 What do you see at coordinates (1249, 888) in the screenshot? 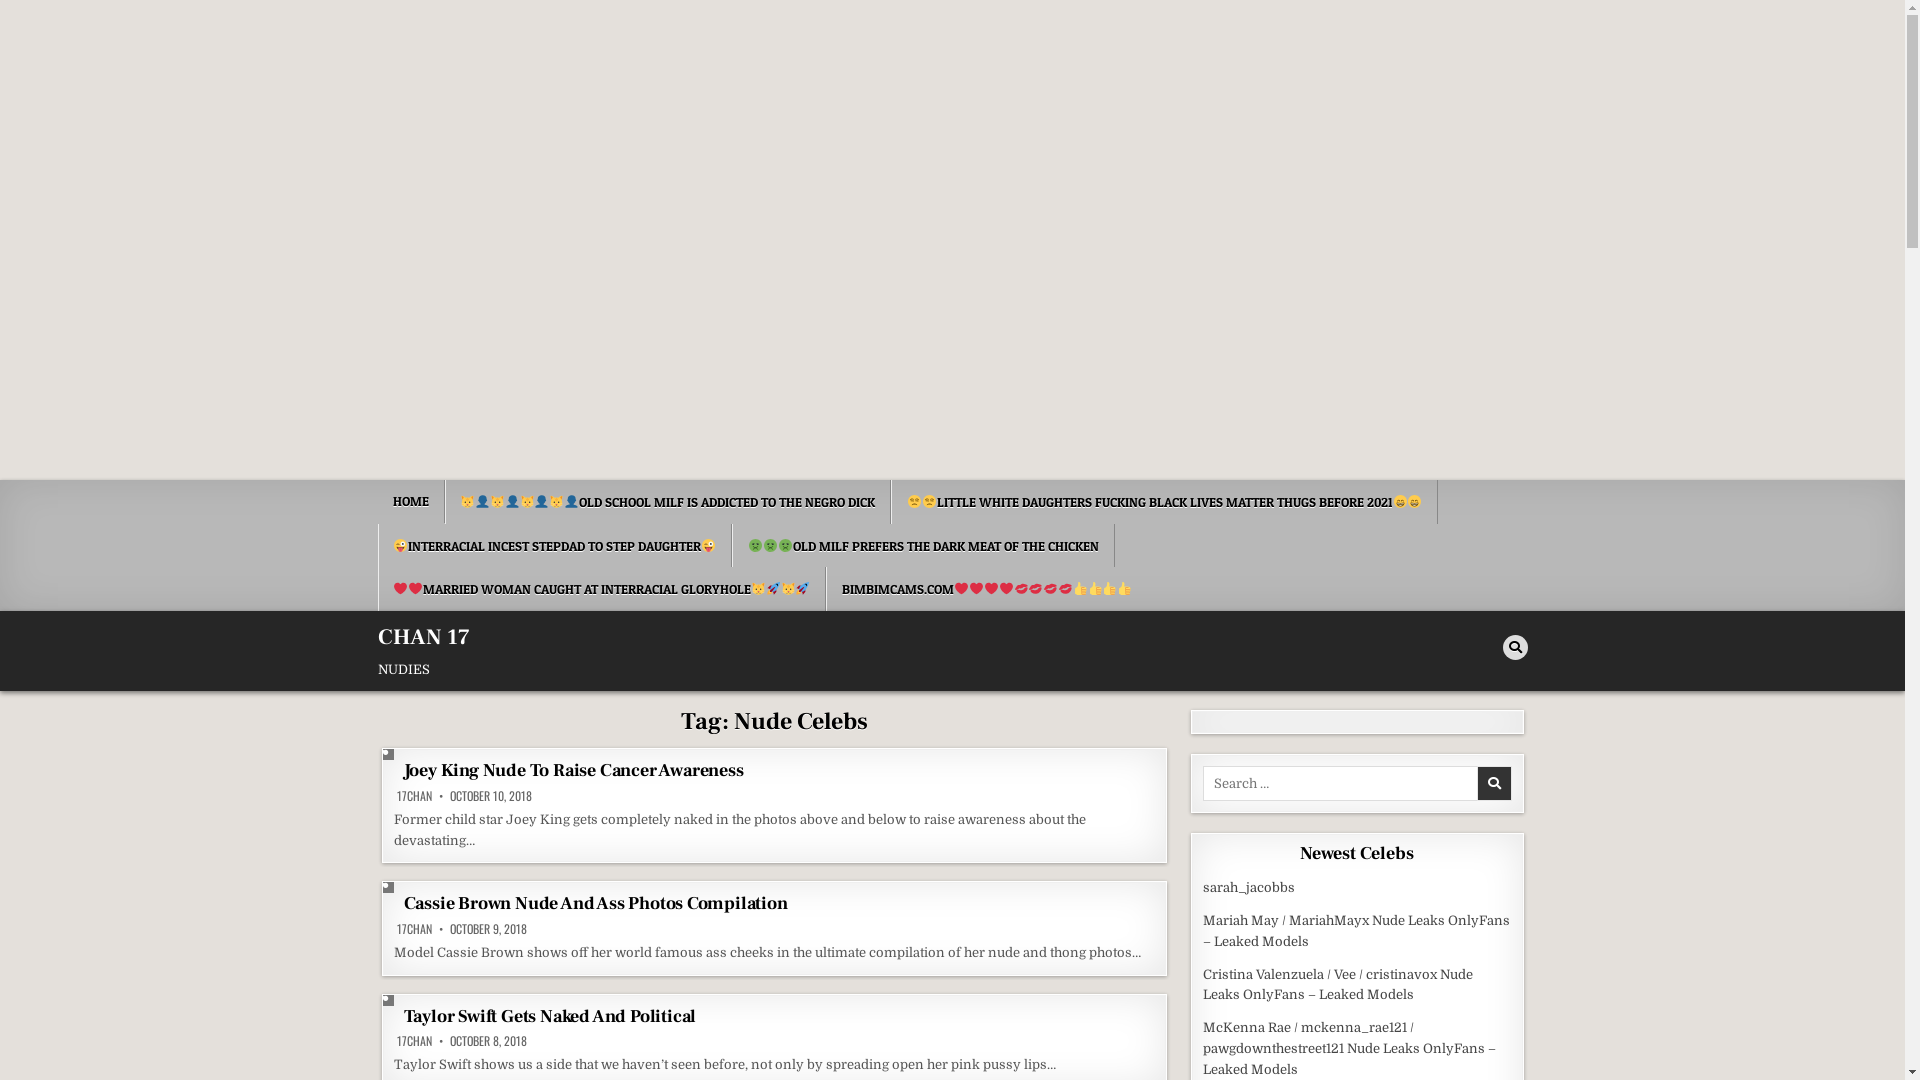
I see `sarah_jacobbs` at bounding box center [1249, 888].